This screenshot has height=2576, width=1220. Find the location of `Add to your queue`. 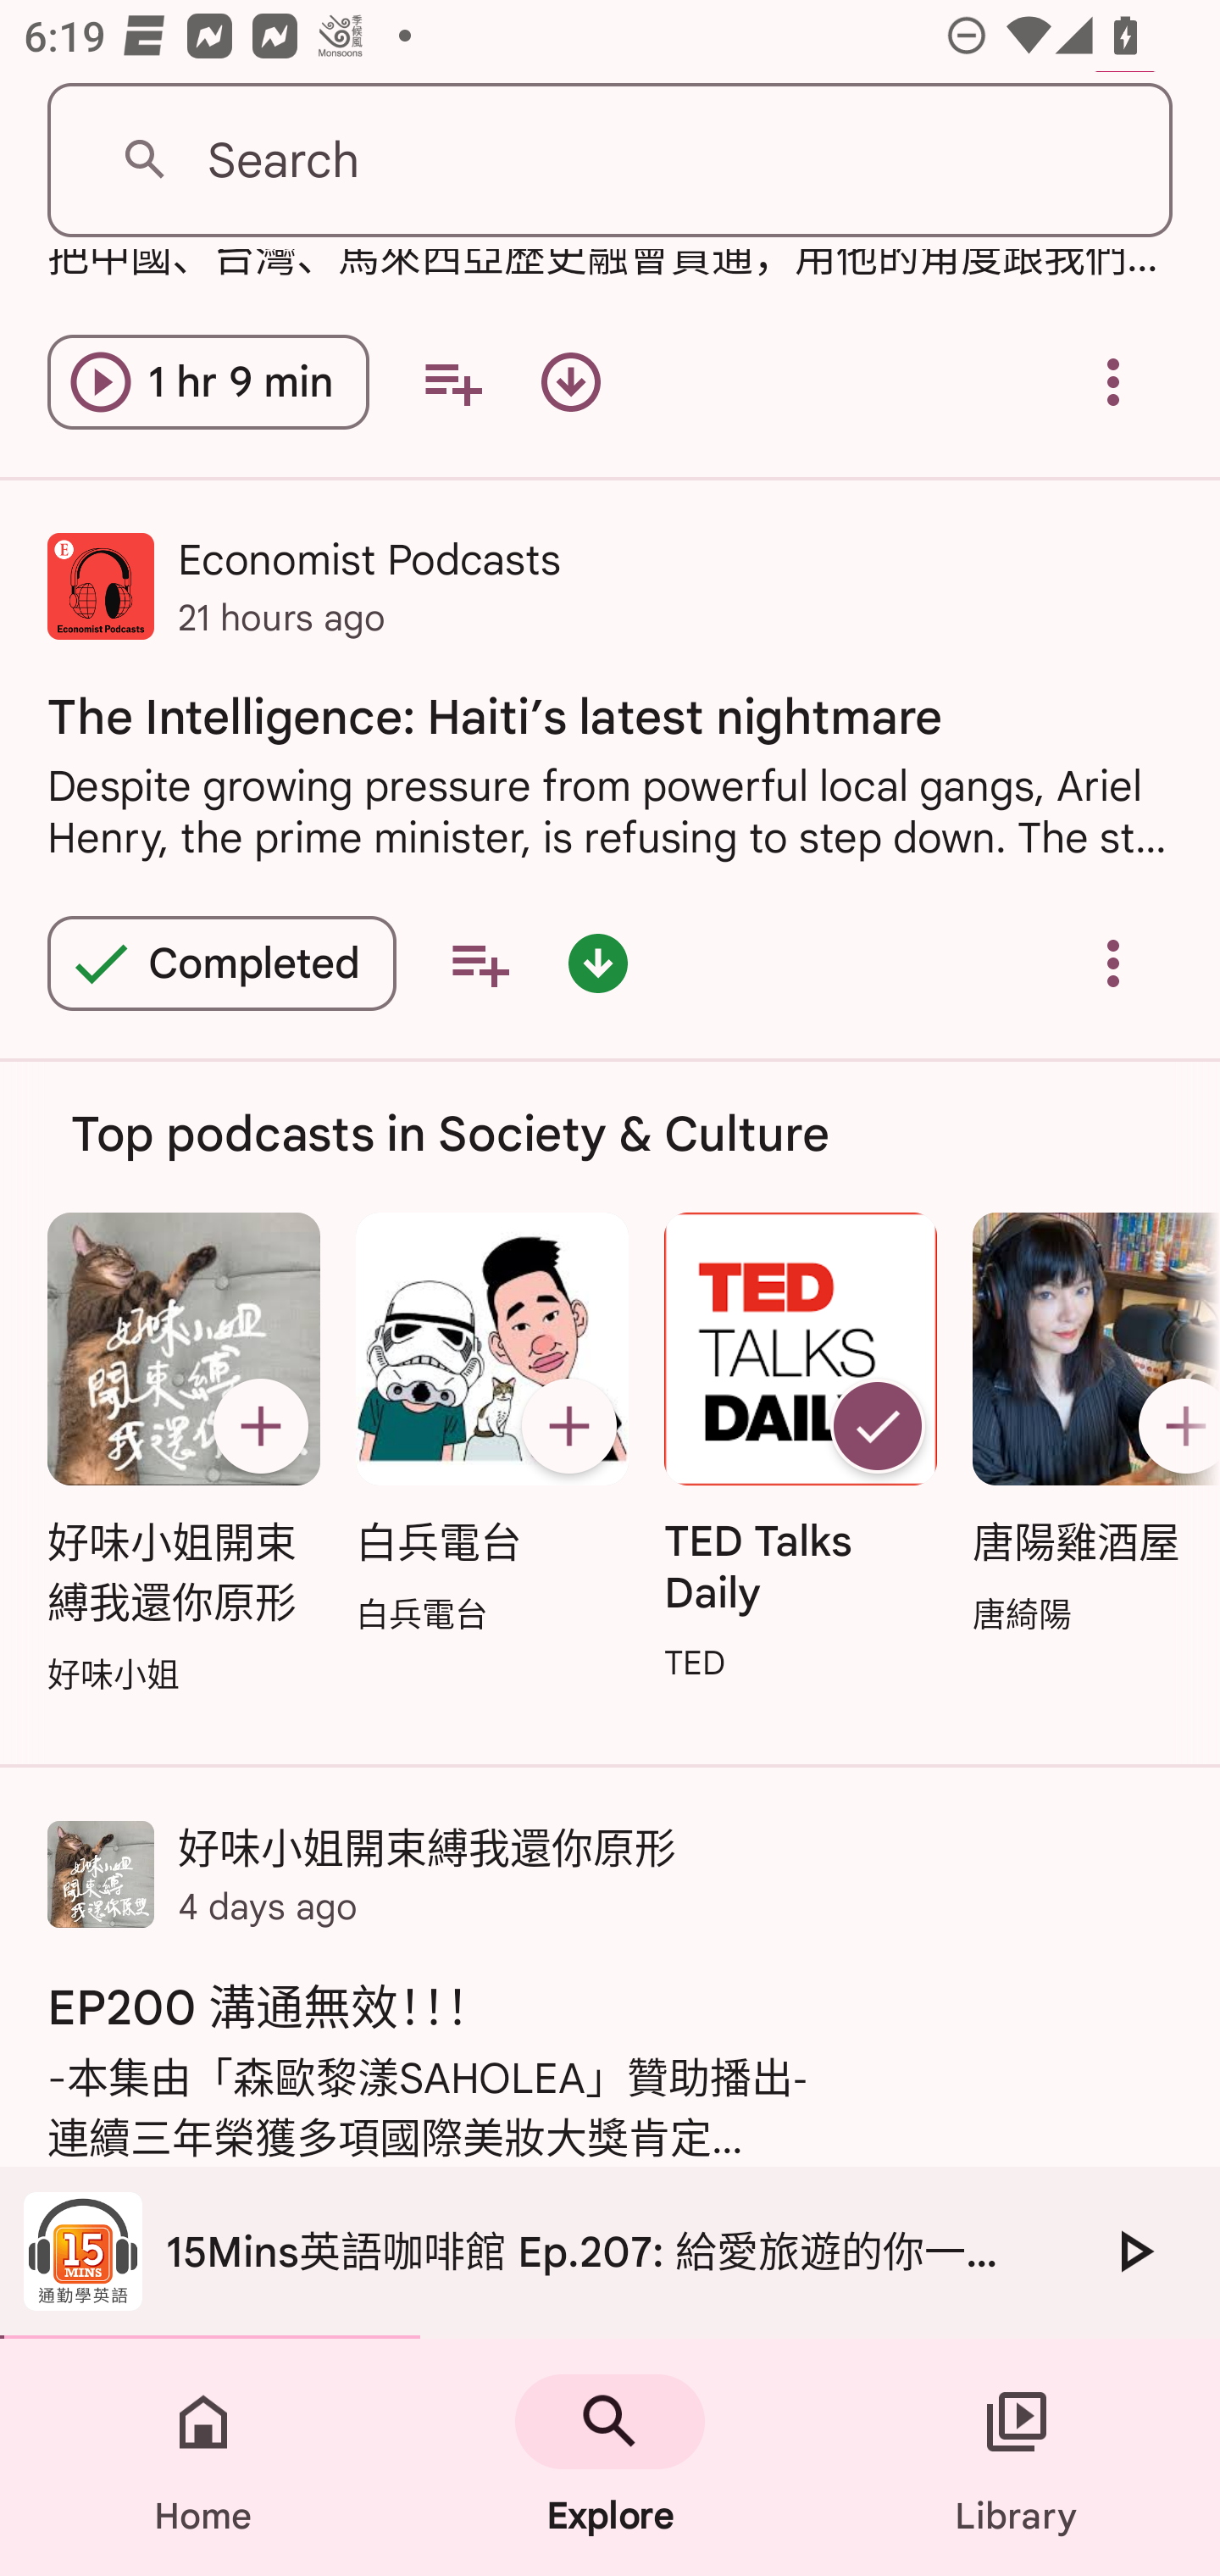

Add to your queue is located at coordinates (452, 382).